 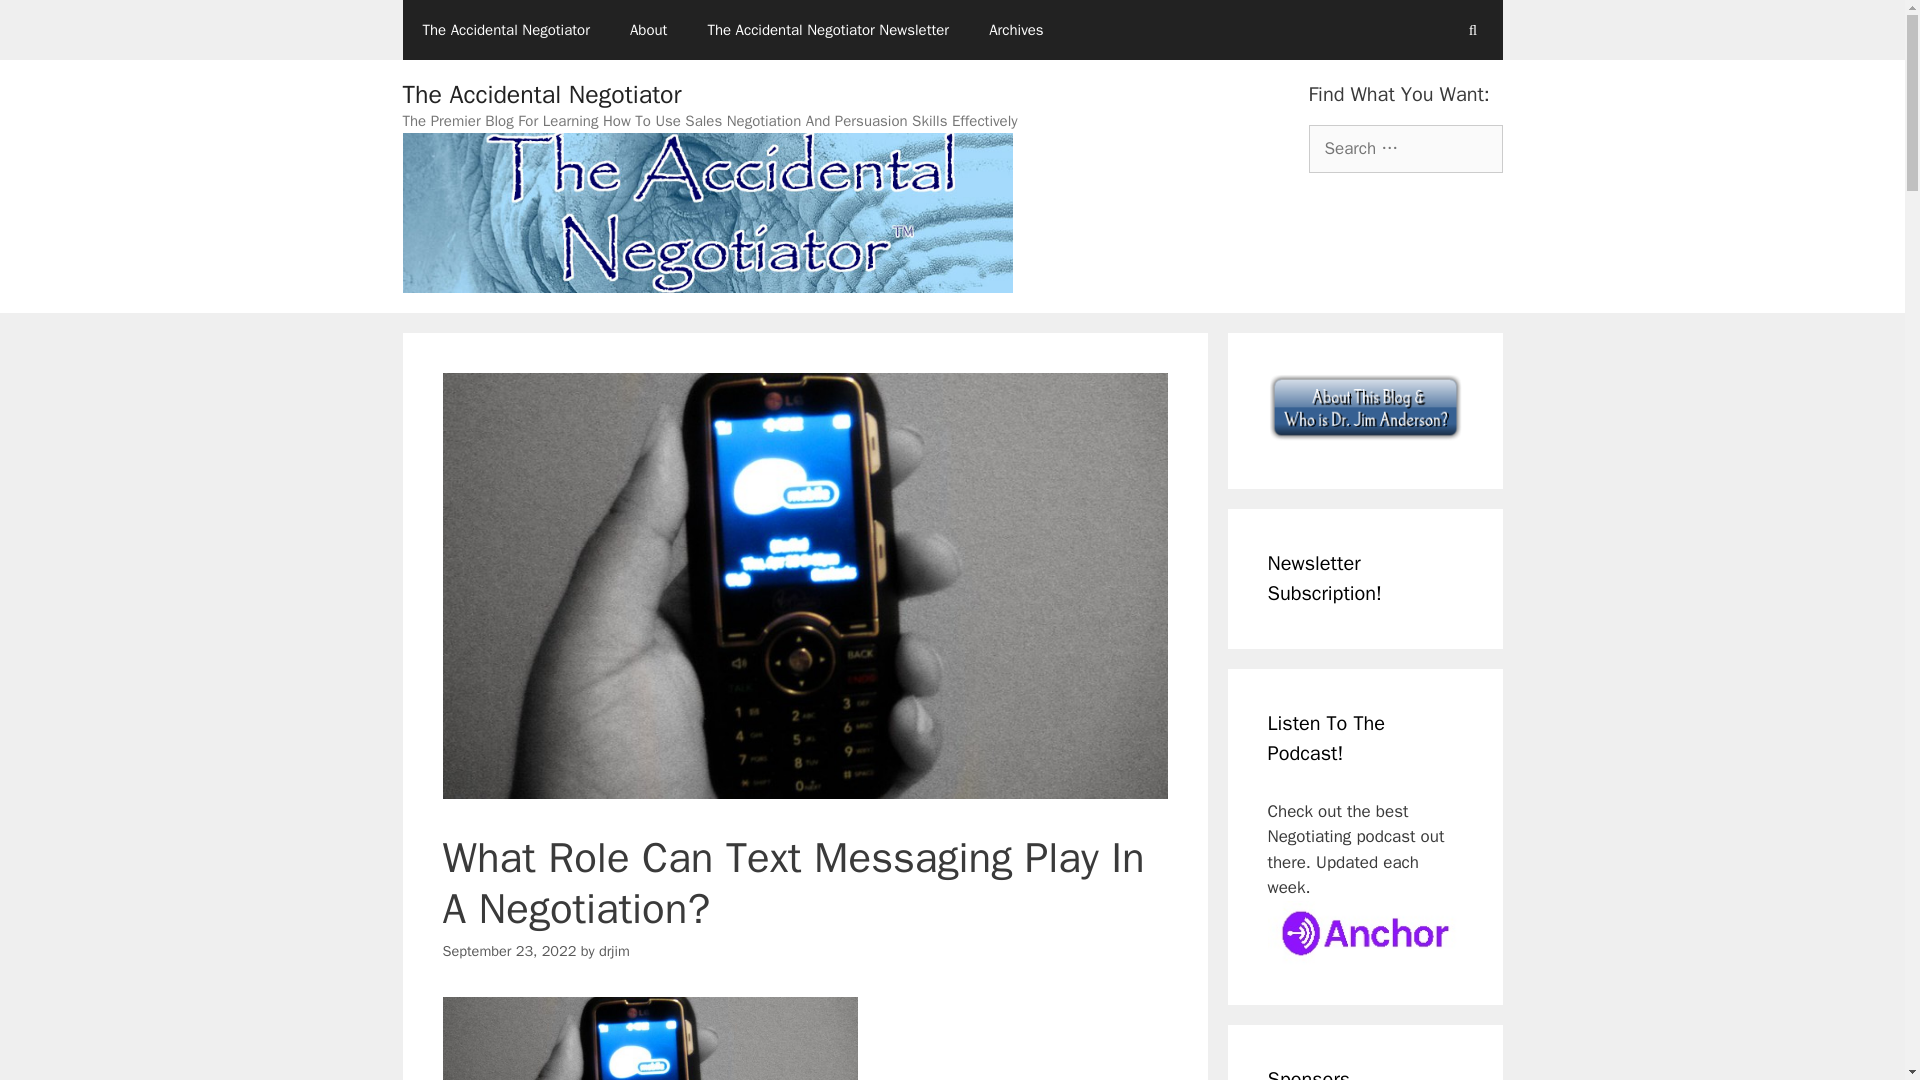 What do you see at coordinates (541, 94) in the screenshot?
I see `The Accidental Negotiator` at bounding box center [541, 94].